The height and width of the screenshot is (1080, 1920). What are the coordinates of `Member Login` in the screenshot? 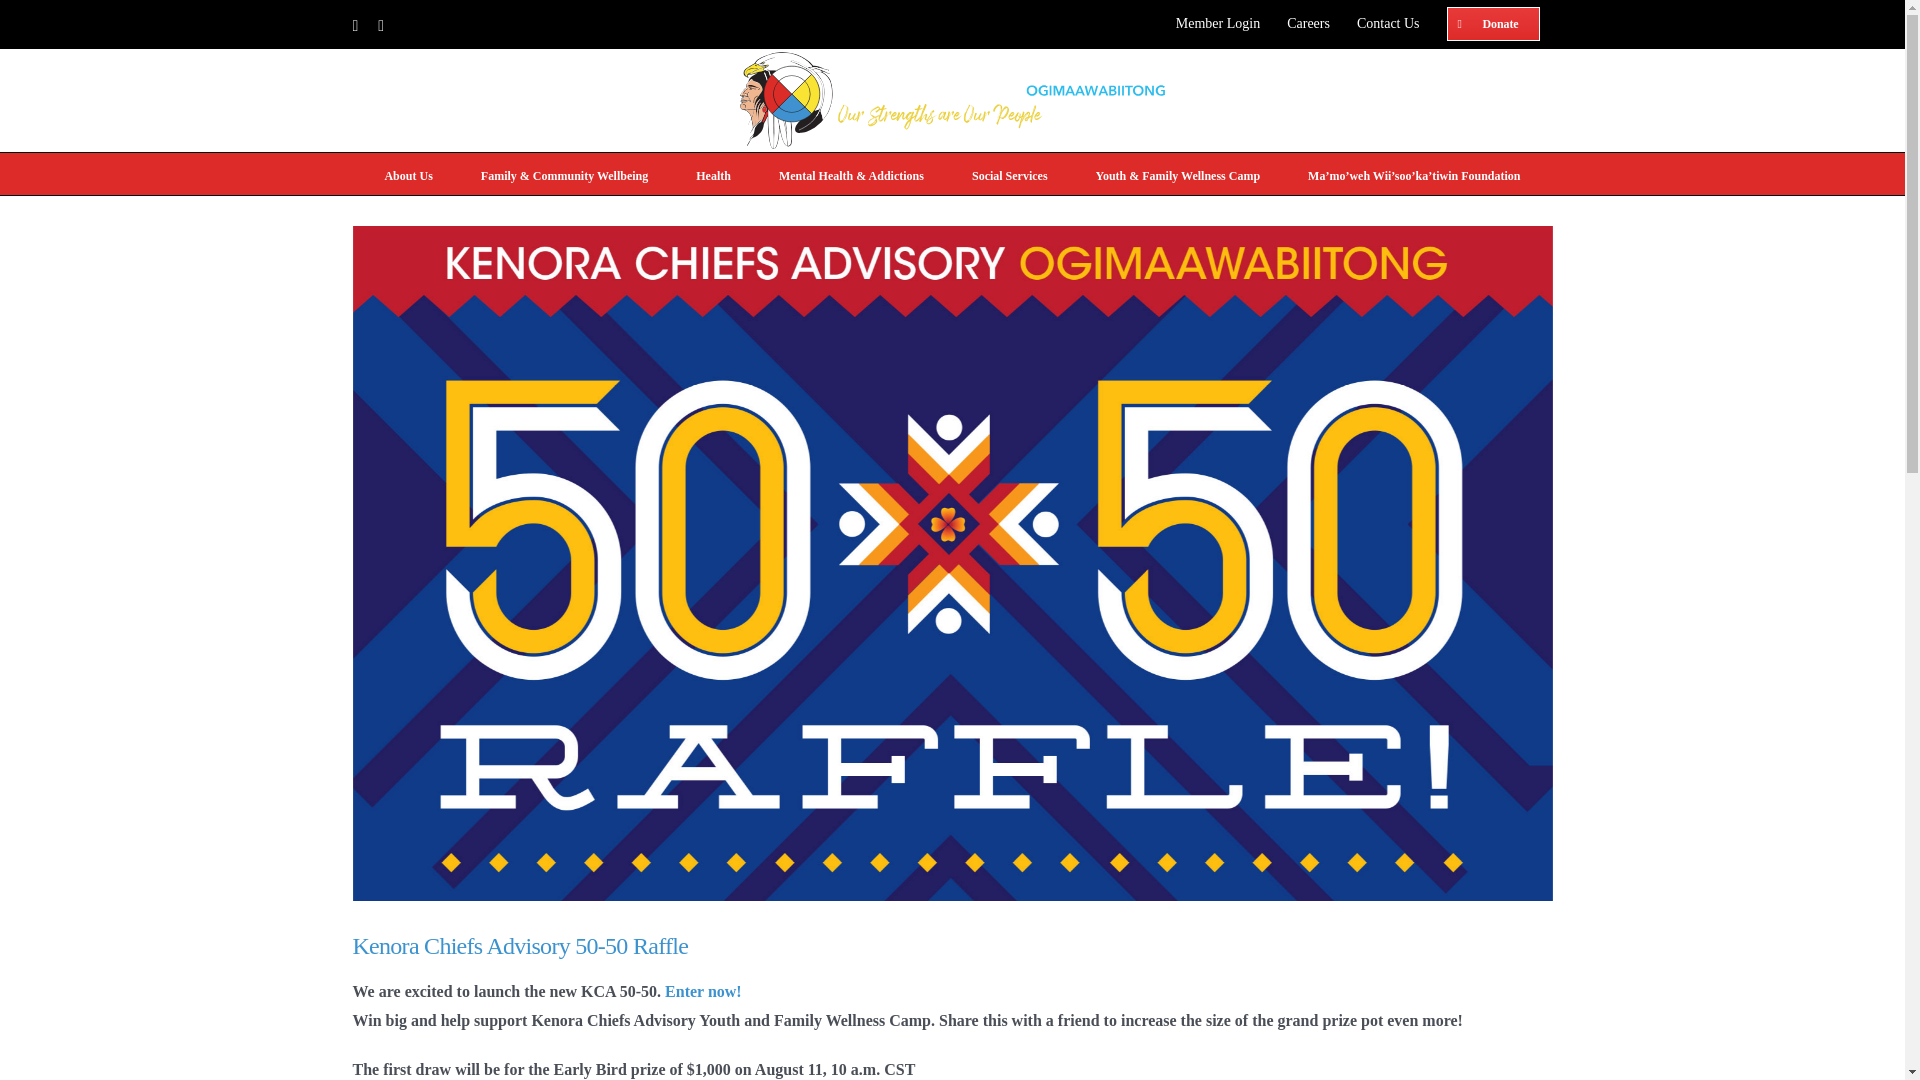 It's located at (1218, 24).